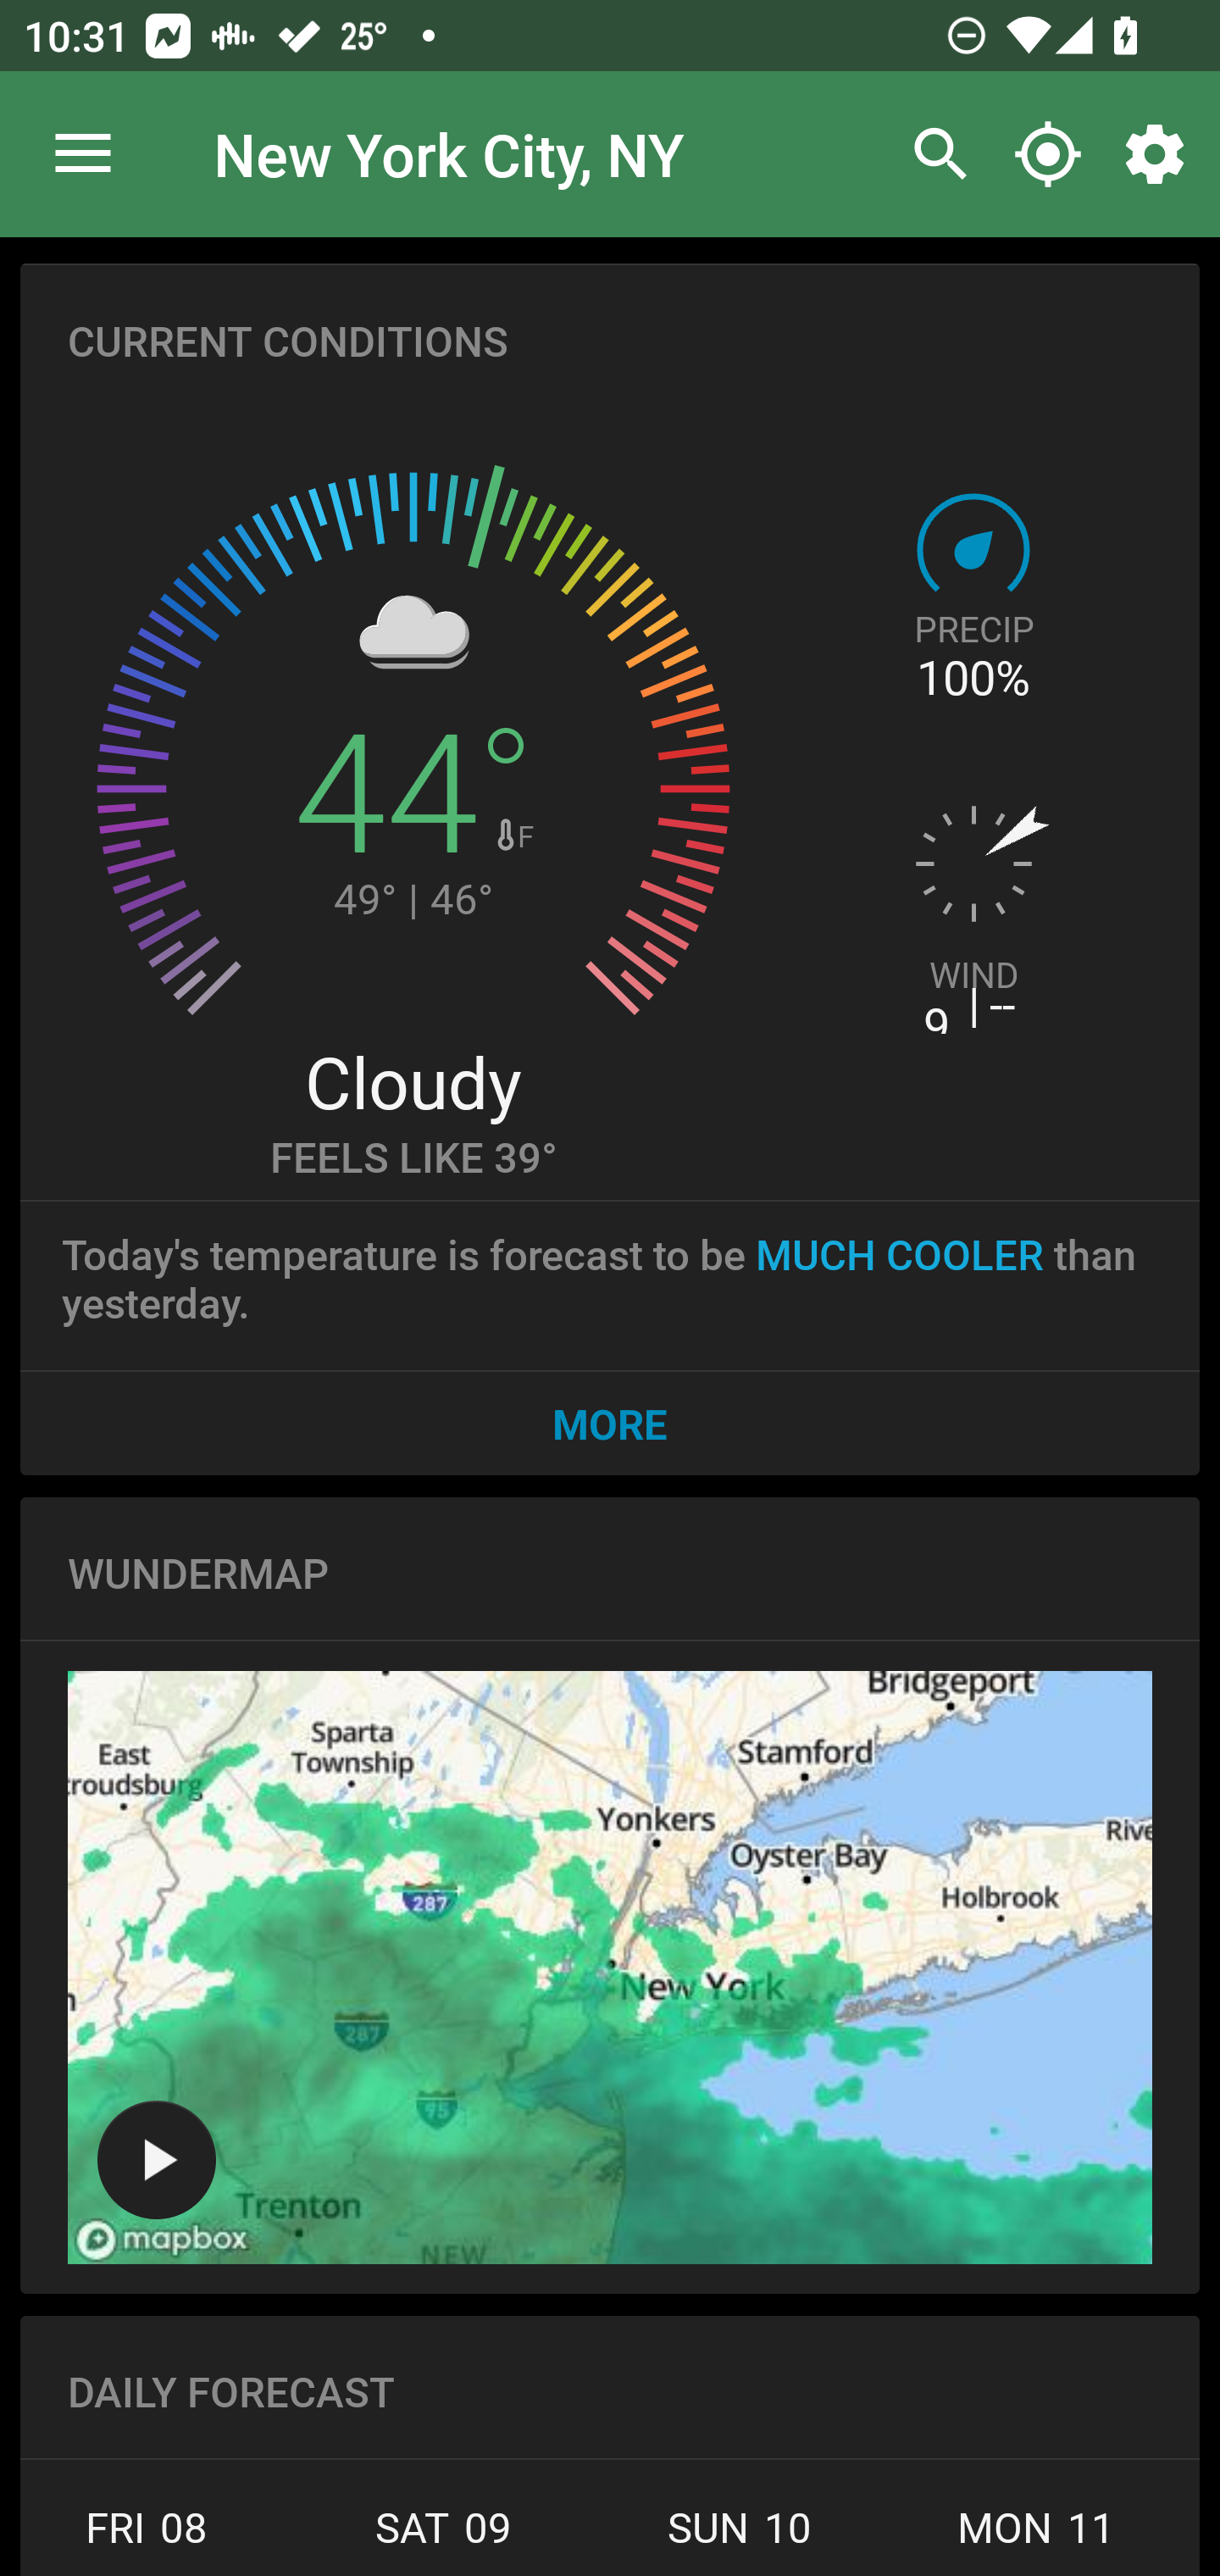 The image size is (1220, 2576). Describe the element at coordinates (1047, 154) in the screenshot. I see `Select GPS location` at that location.